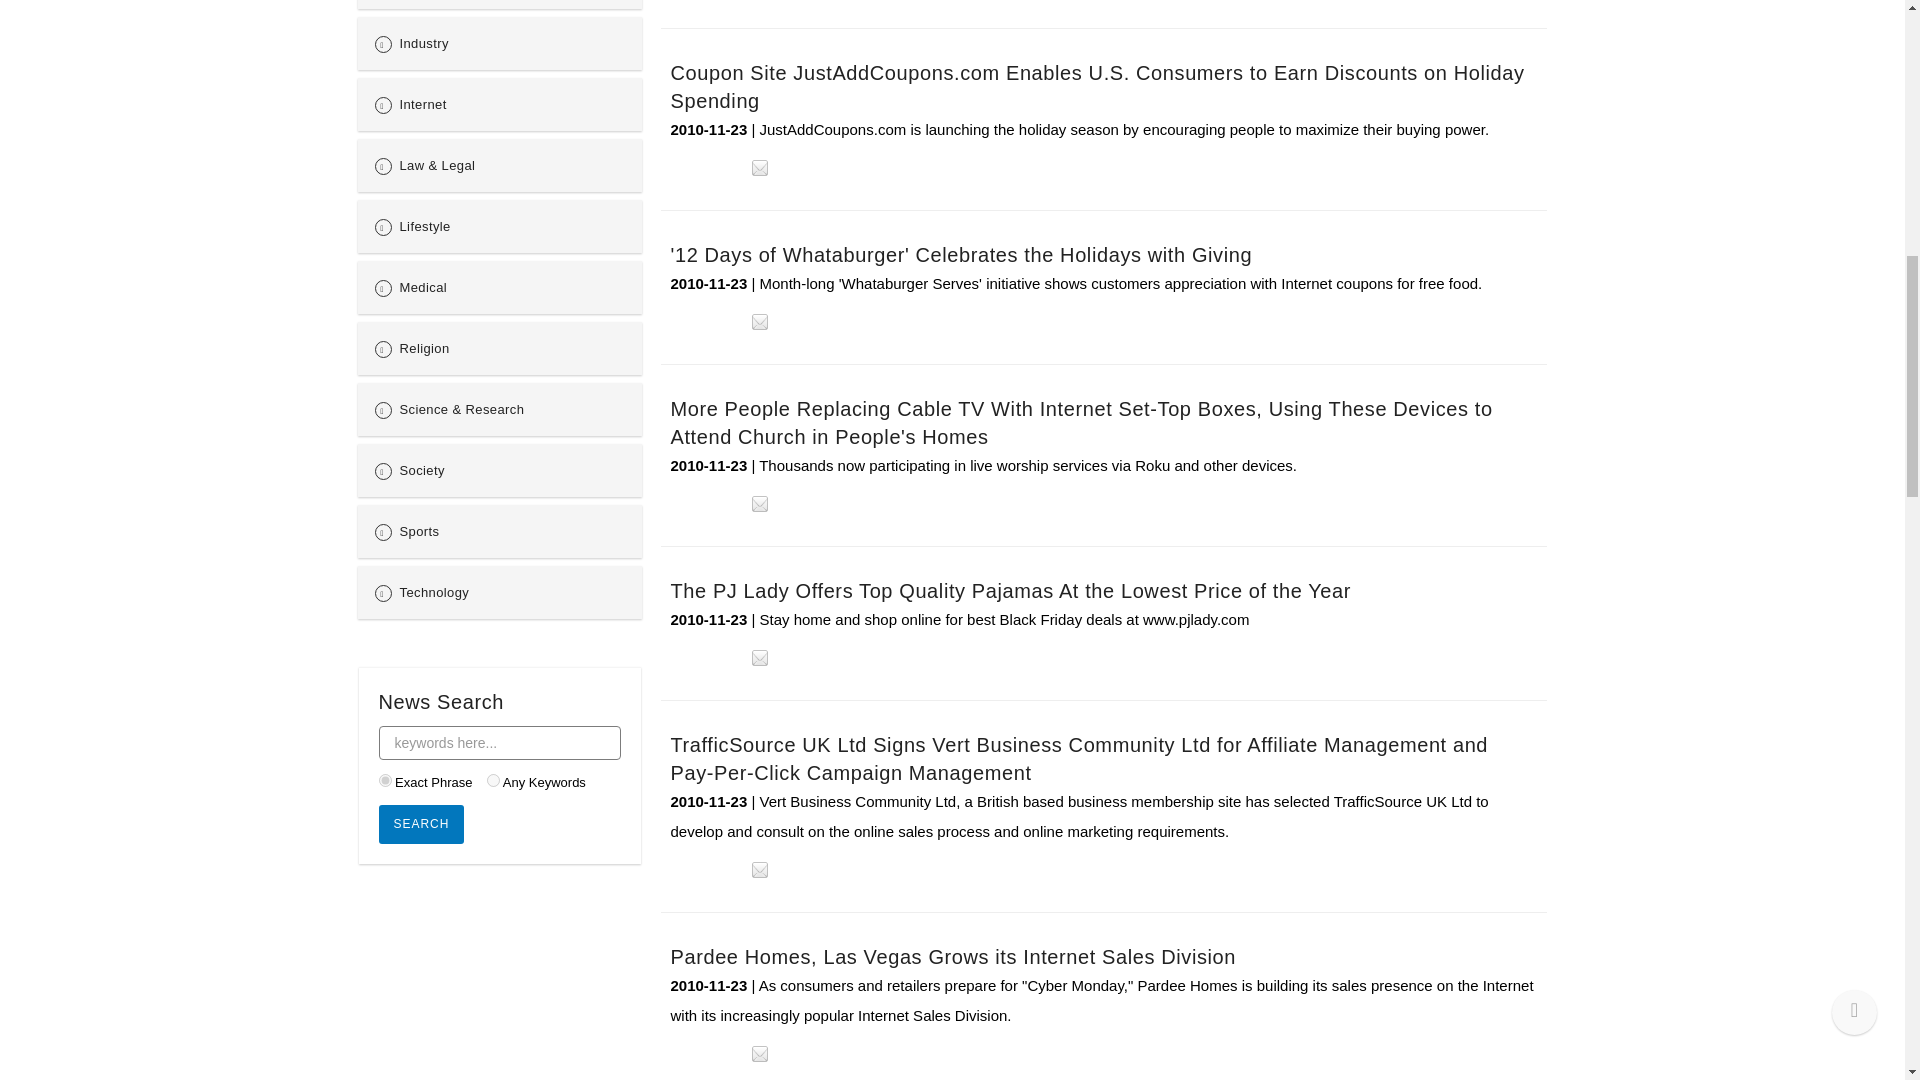 Image resolution: width=1920 pixels, height=1080 pixels. I want to click on E, so click(384, 780).